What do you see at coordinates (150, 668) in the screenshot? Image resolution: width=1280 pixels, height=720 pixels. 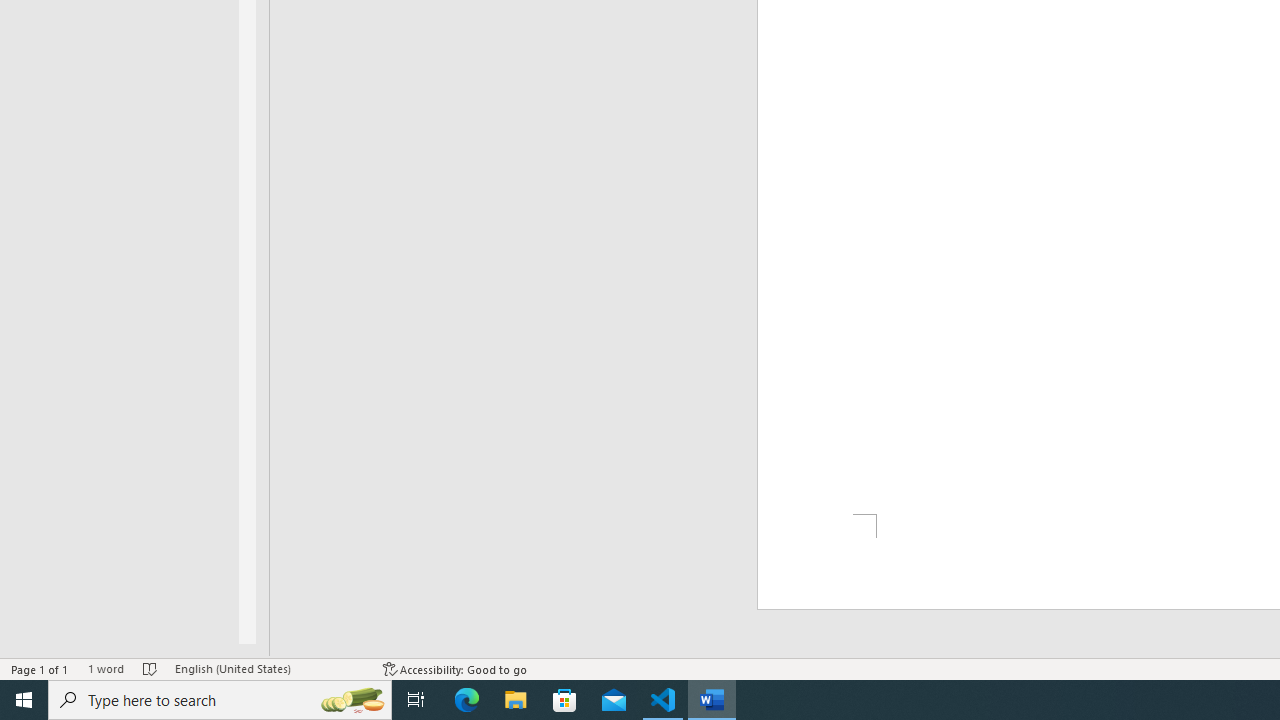 I see `Spelling and Grammar Check No Errors` at bounding box center [150, 668].